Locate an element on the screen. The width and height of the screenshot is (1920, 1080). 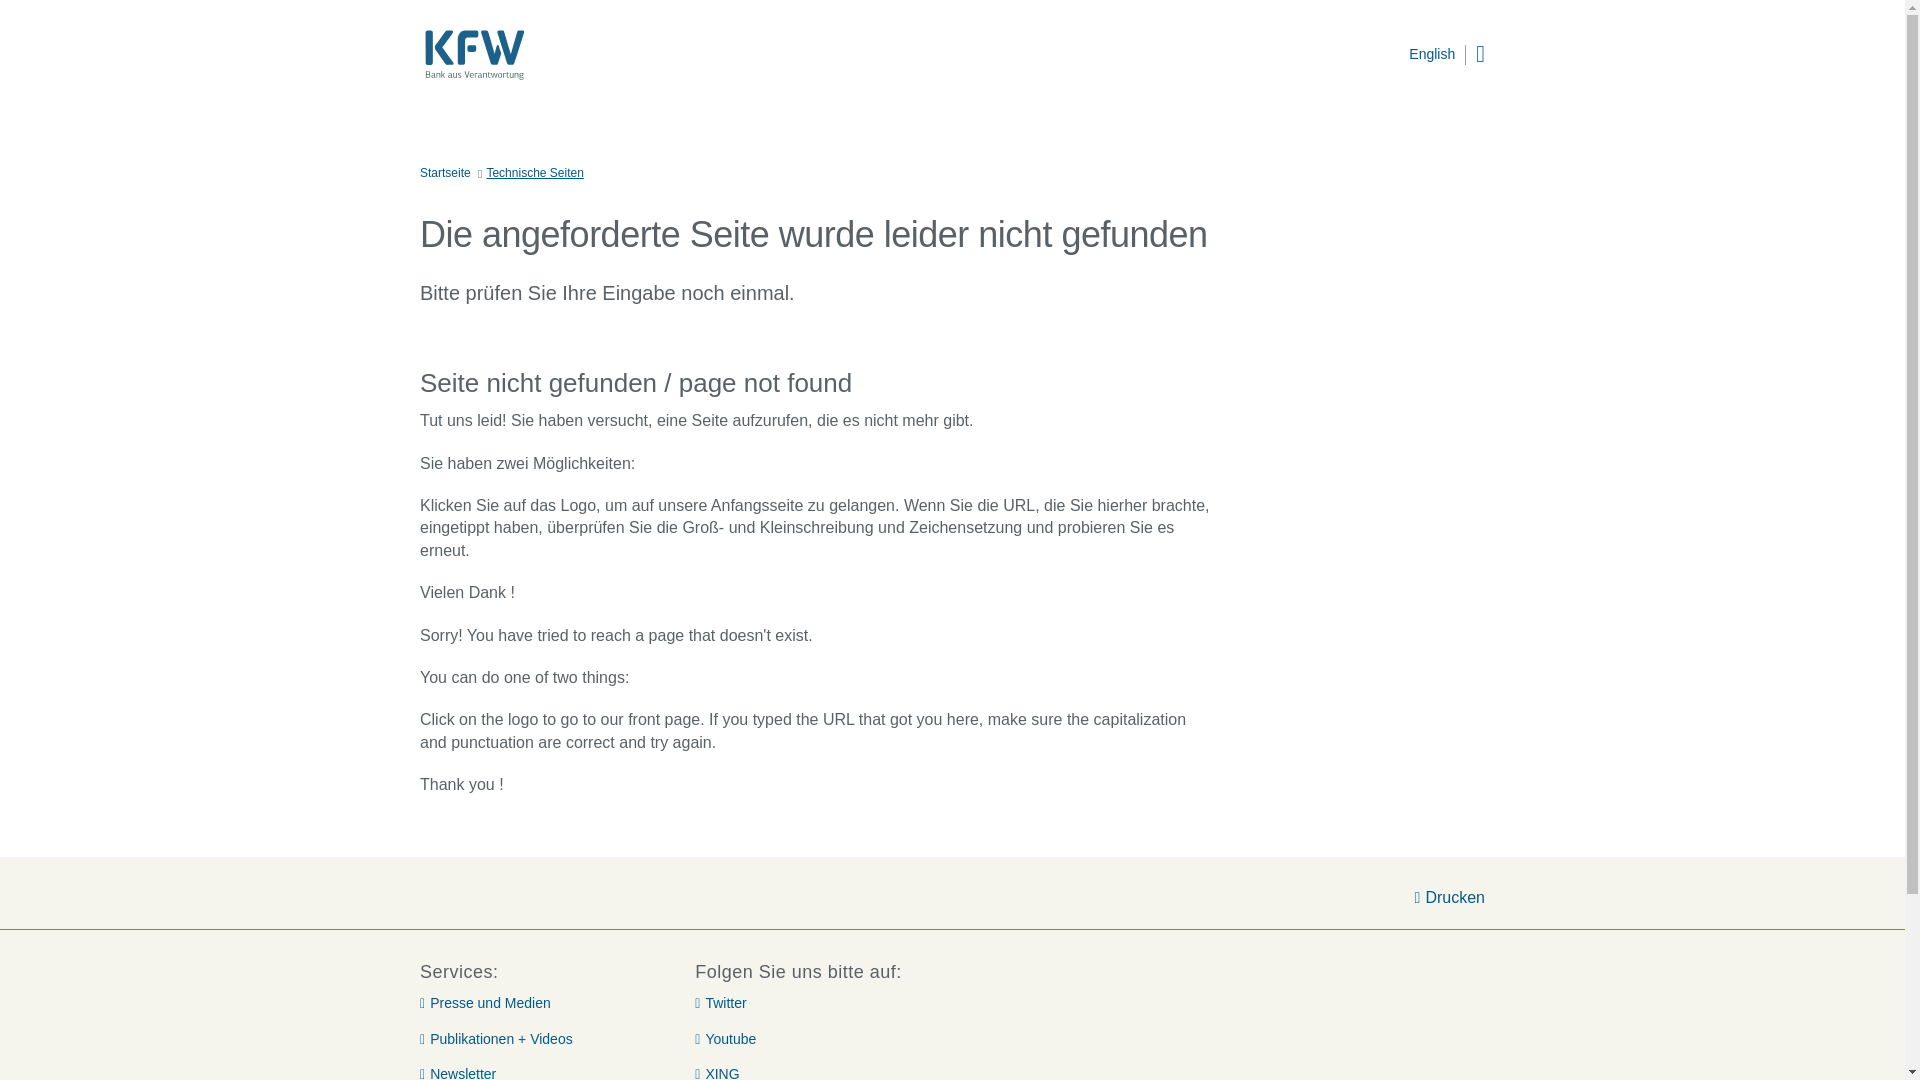
English is located at coordinates (1432, 54).